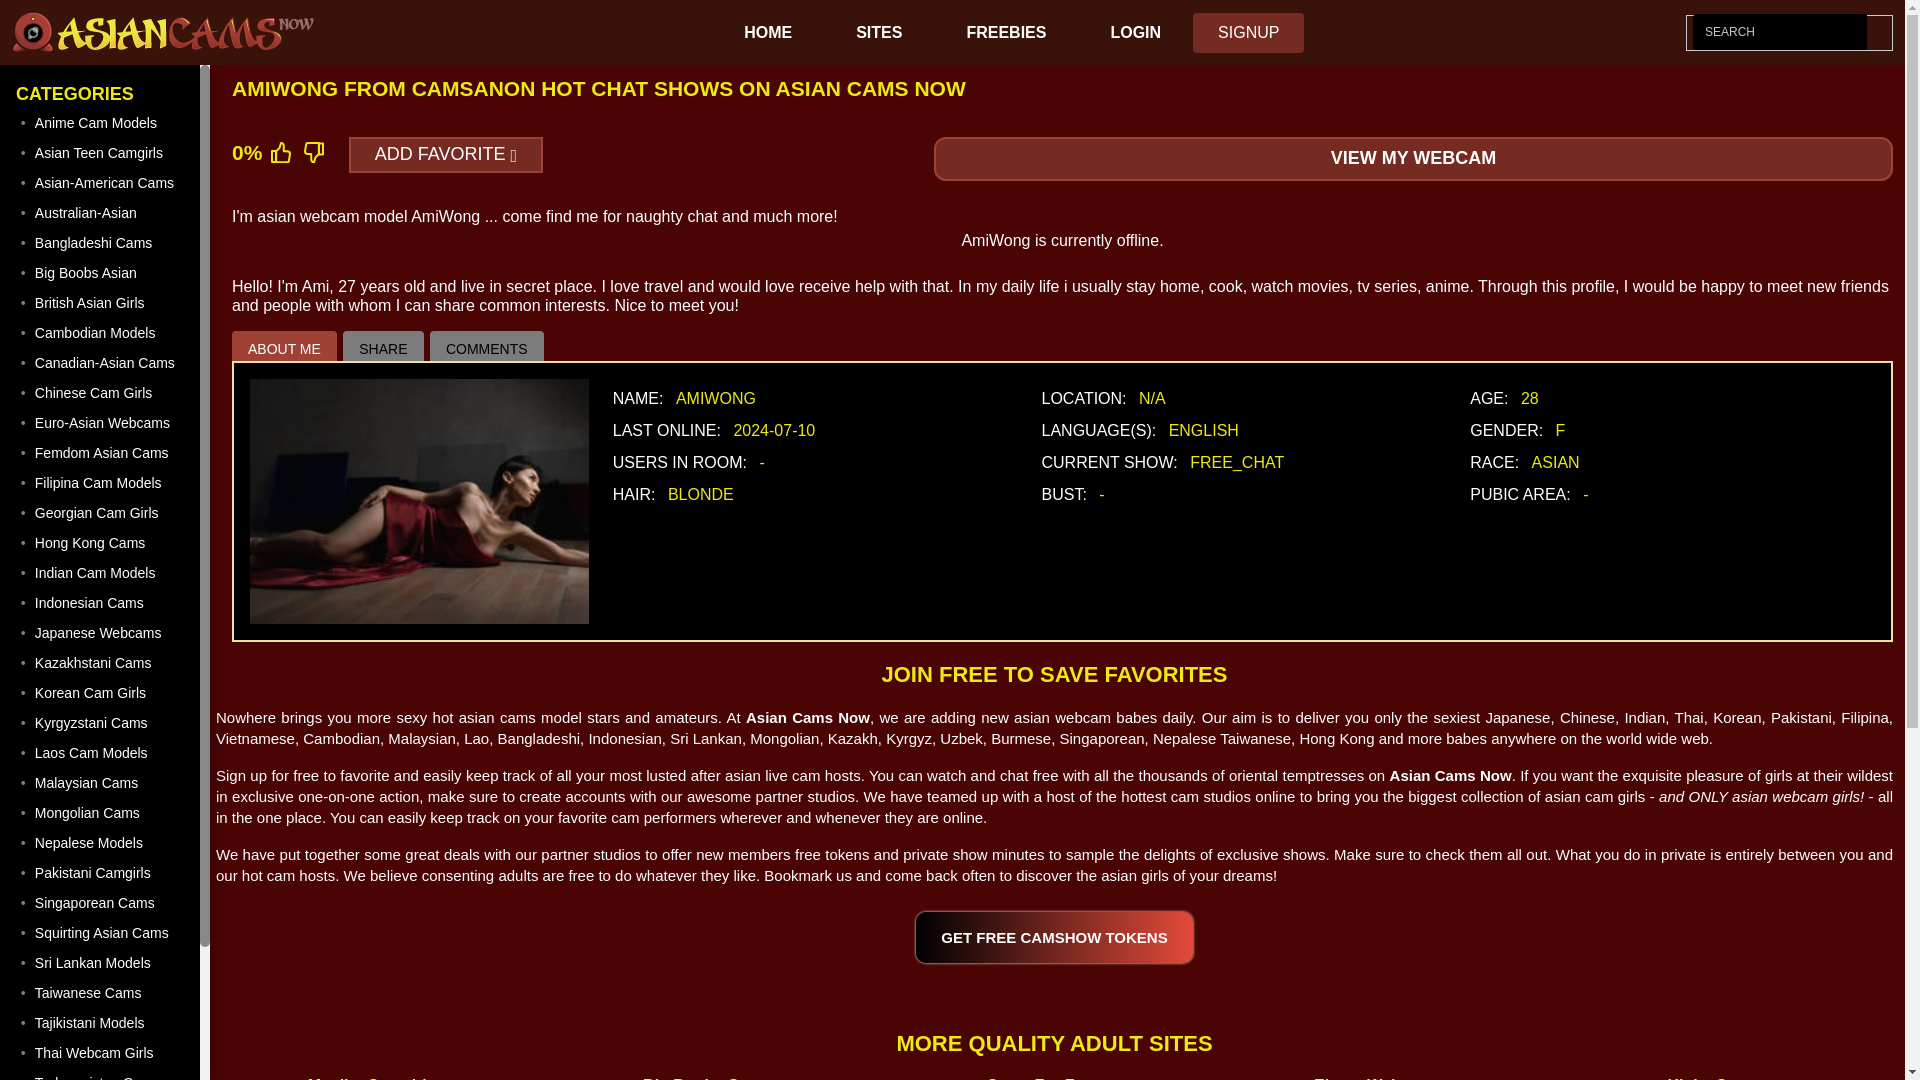  I want to click on Tajikistani Models, so click(102, 1022).